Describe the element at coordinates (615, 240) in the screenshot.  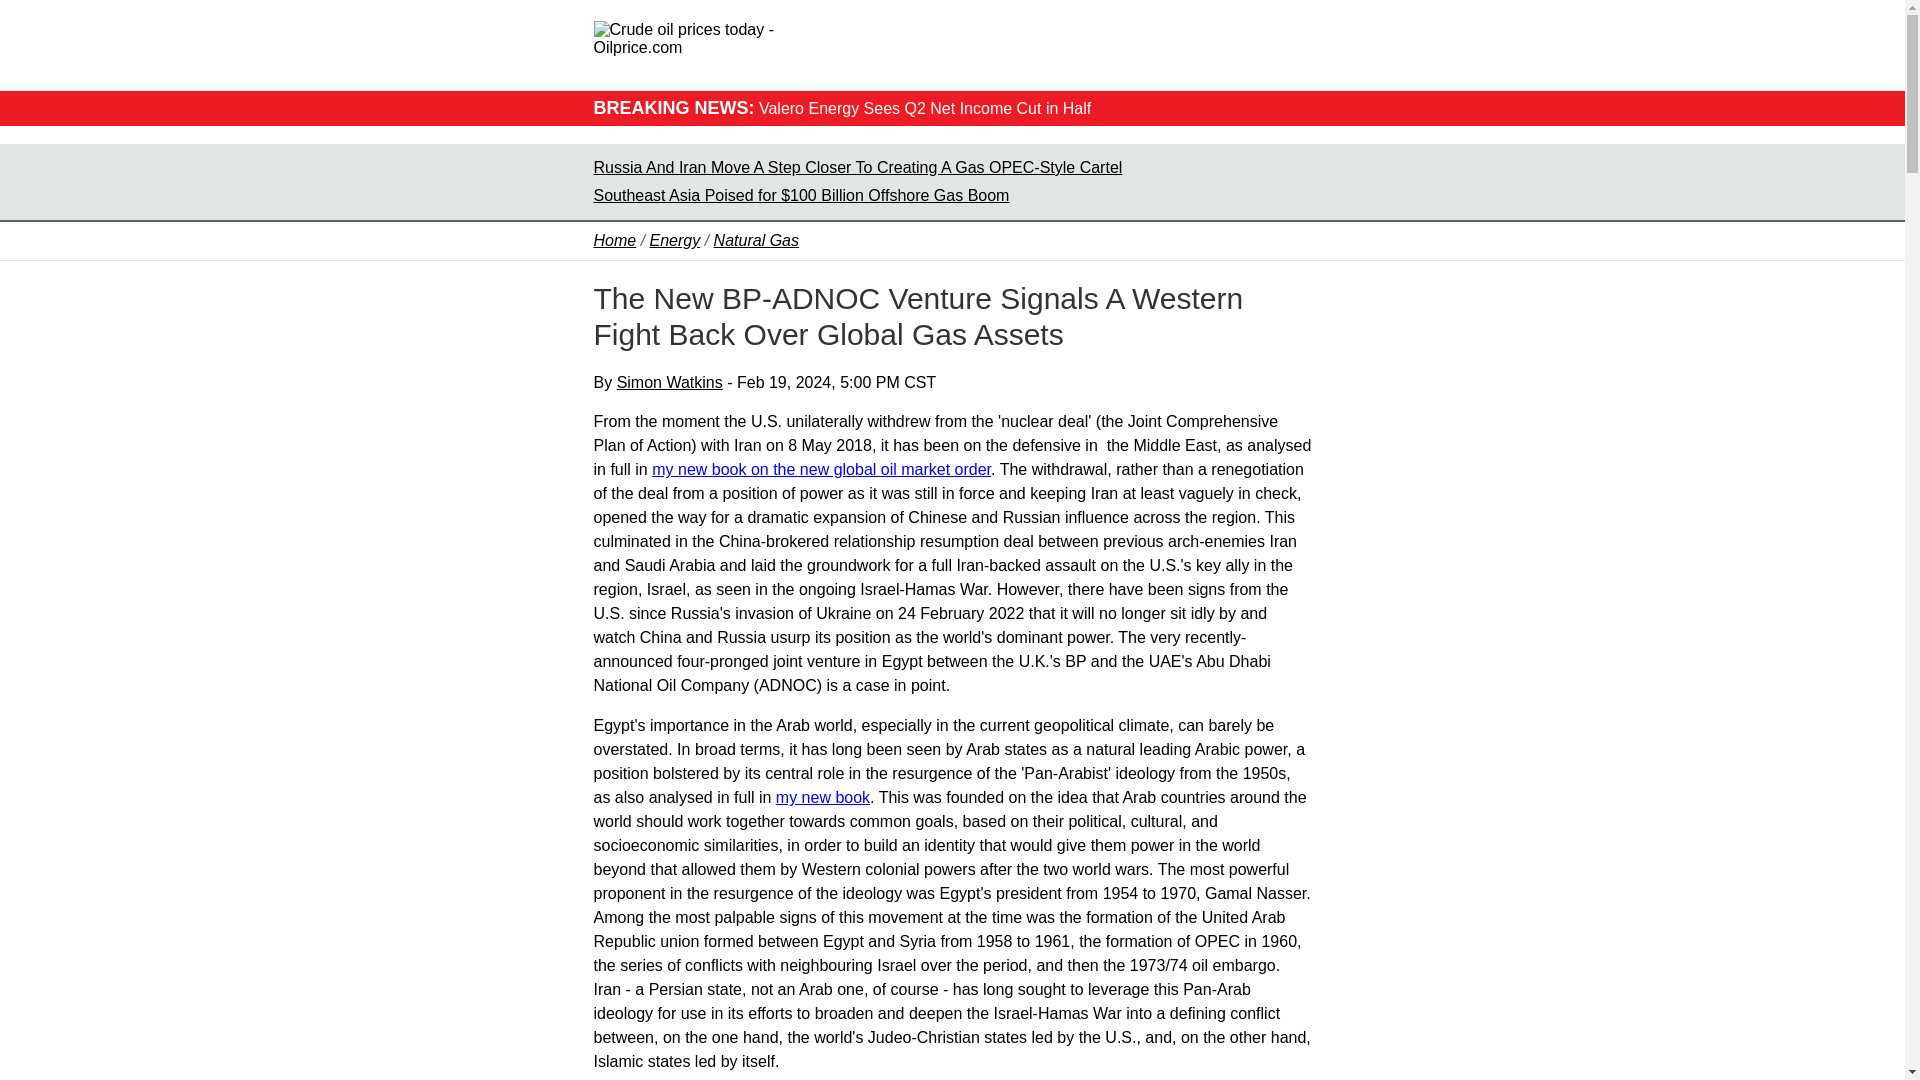
I see `Home` at that location.